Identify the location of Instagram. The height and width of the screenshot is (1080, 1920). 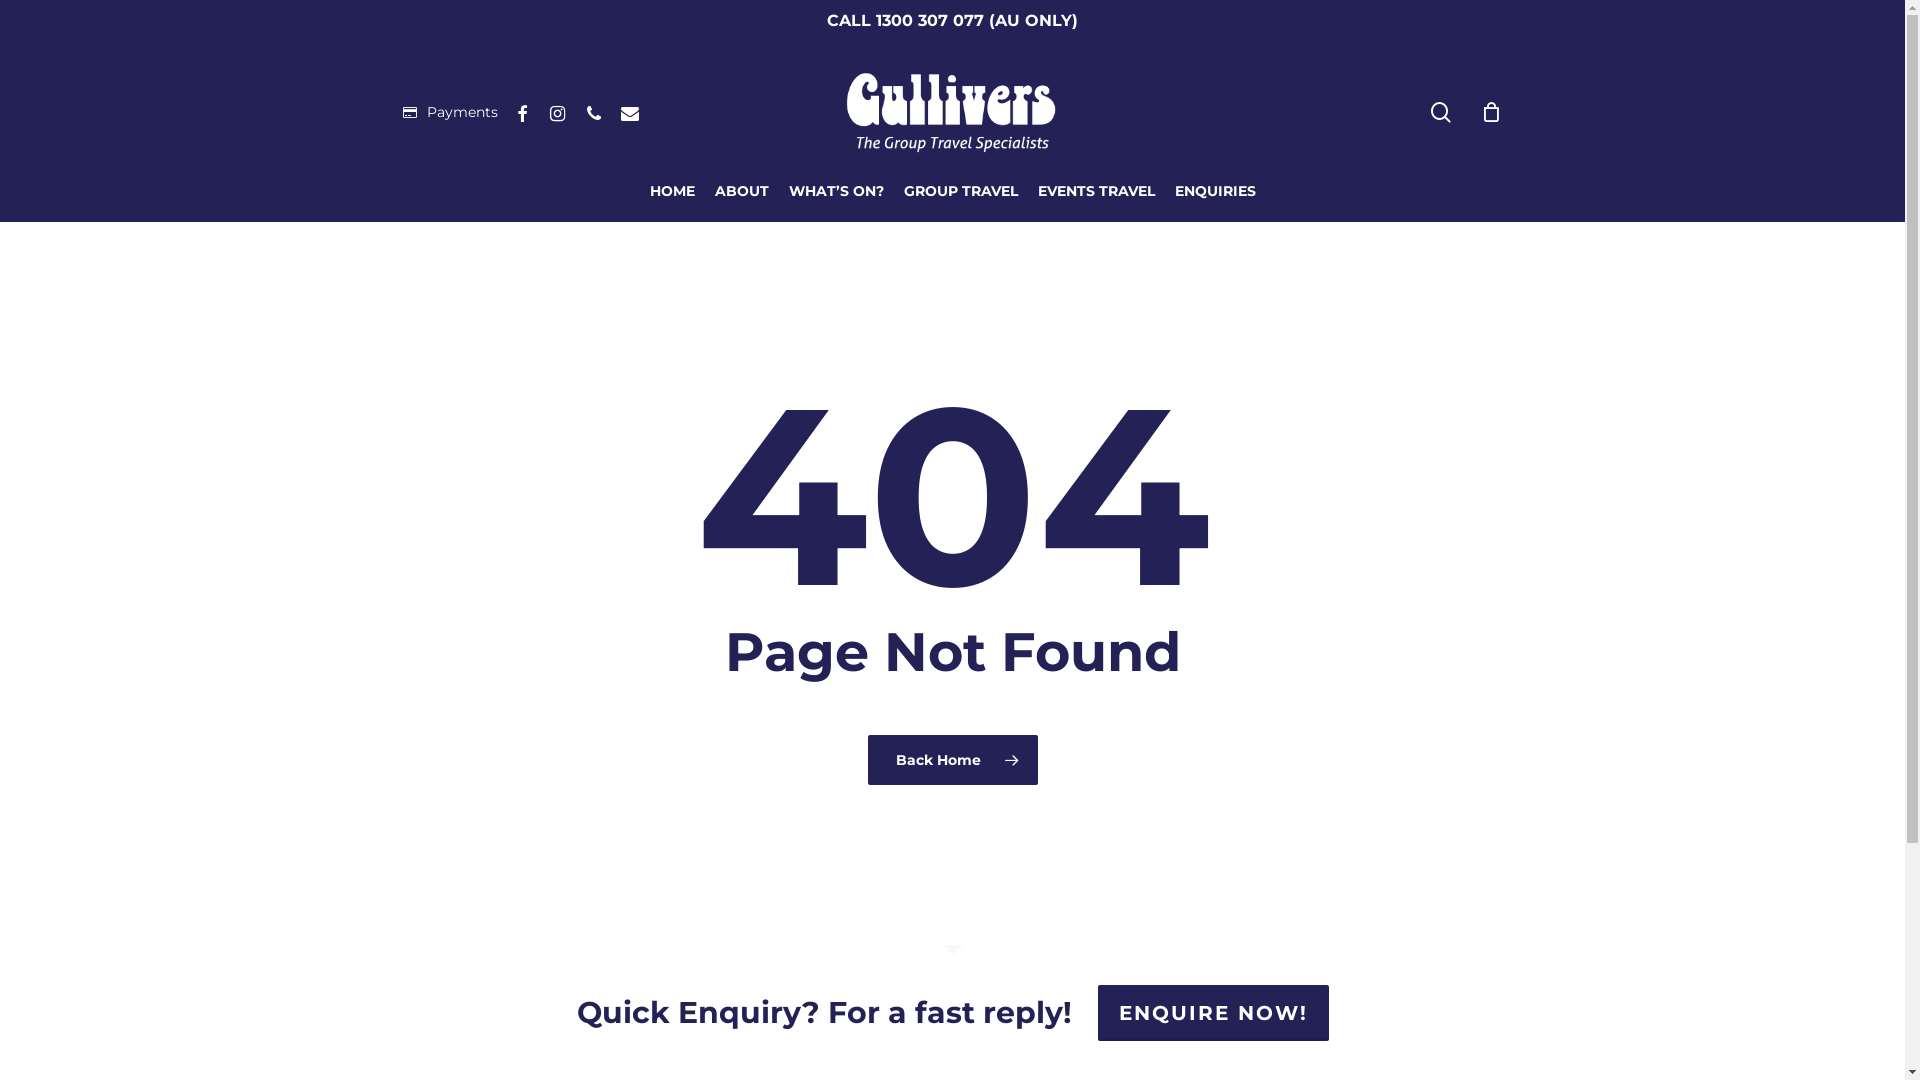
(558, 112).